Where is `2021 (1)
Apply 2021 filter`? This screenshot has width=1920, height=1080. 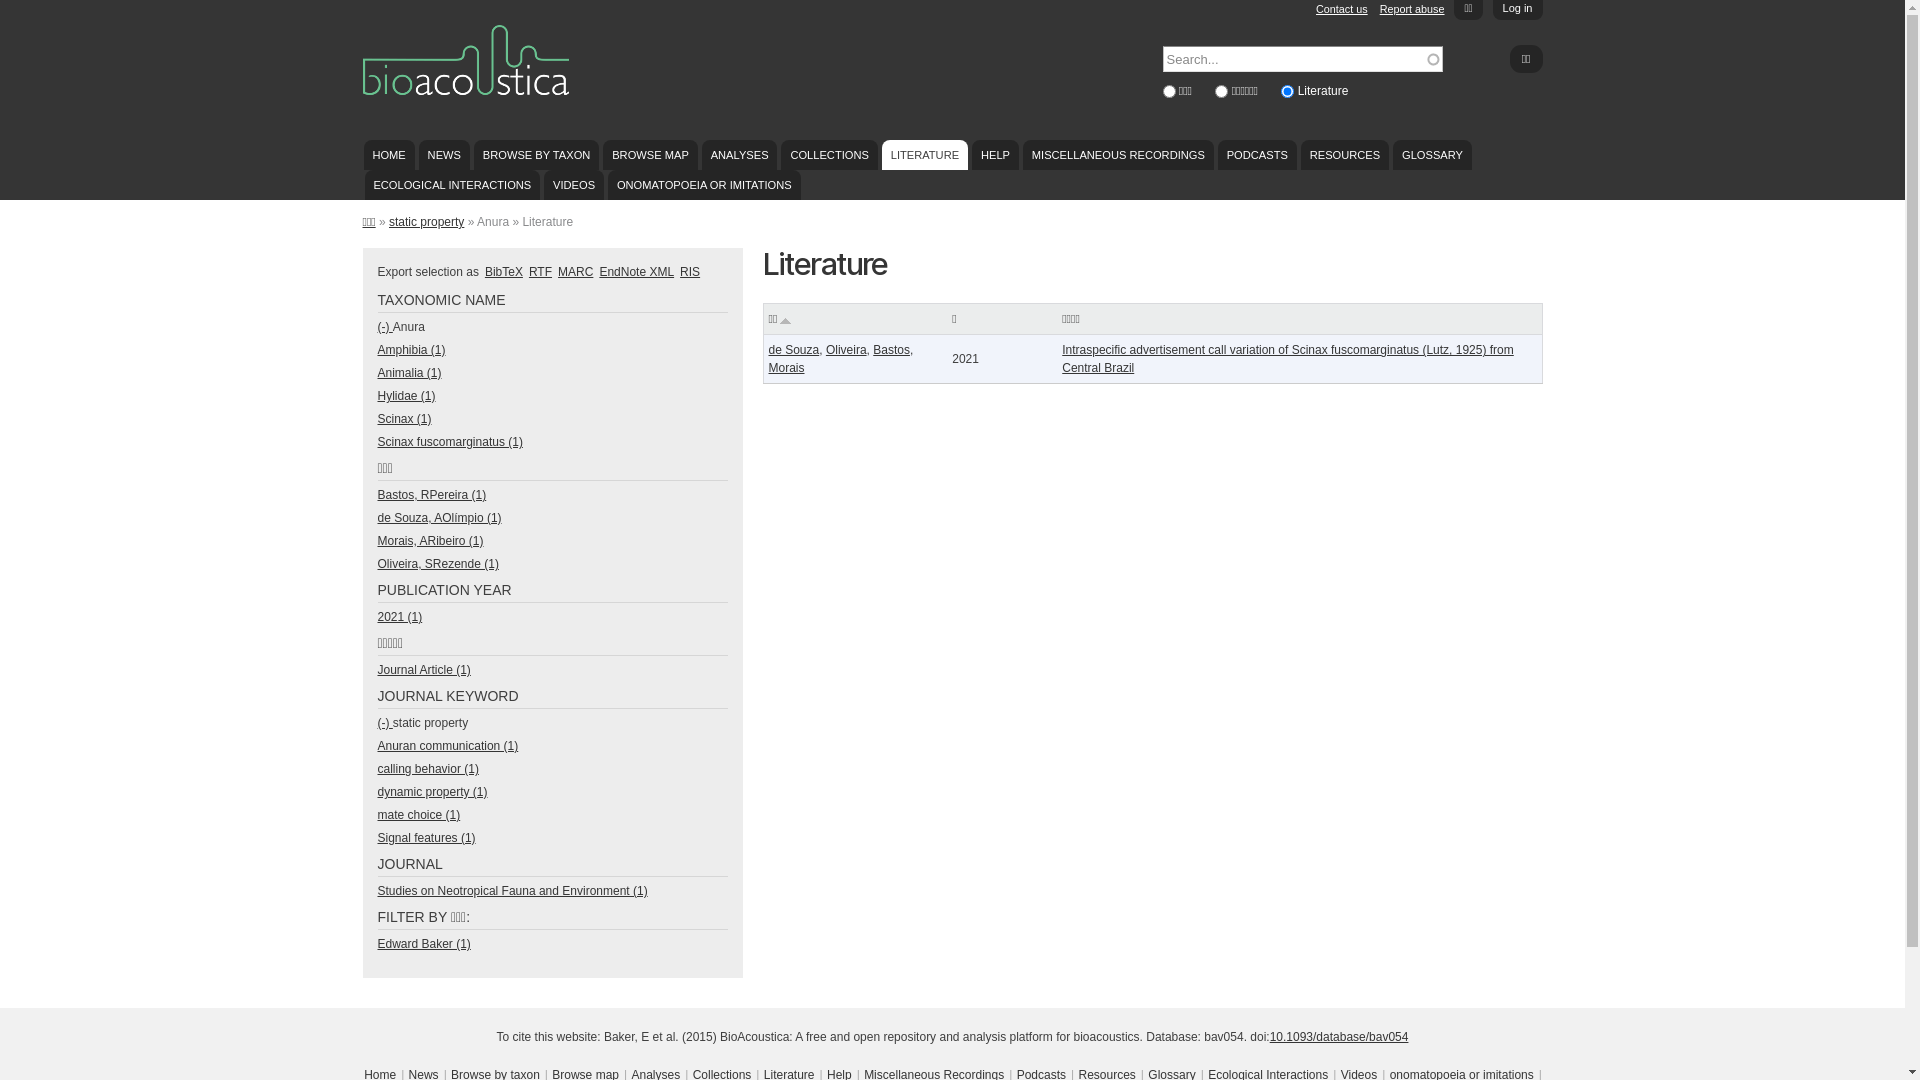 2021 (1)
Apply 2021 filter is located at coordinates (400, 616).